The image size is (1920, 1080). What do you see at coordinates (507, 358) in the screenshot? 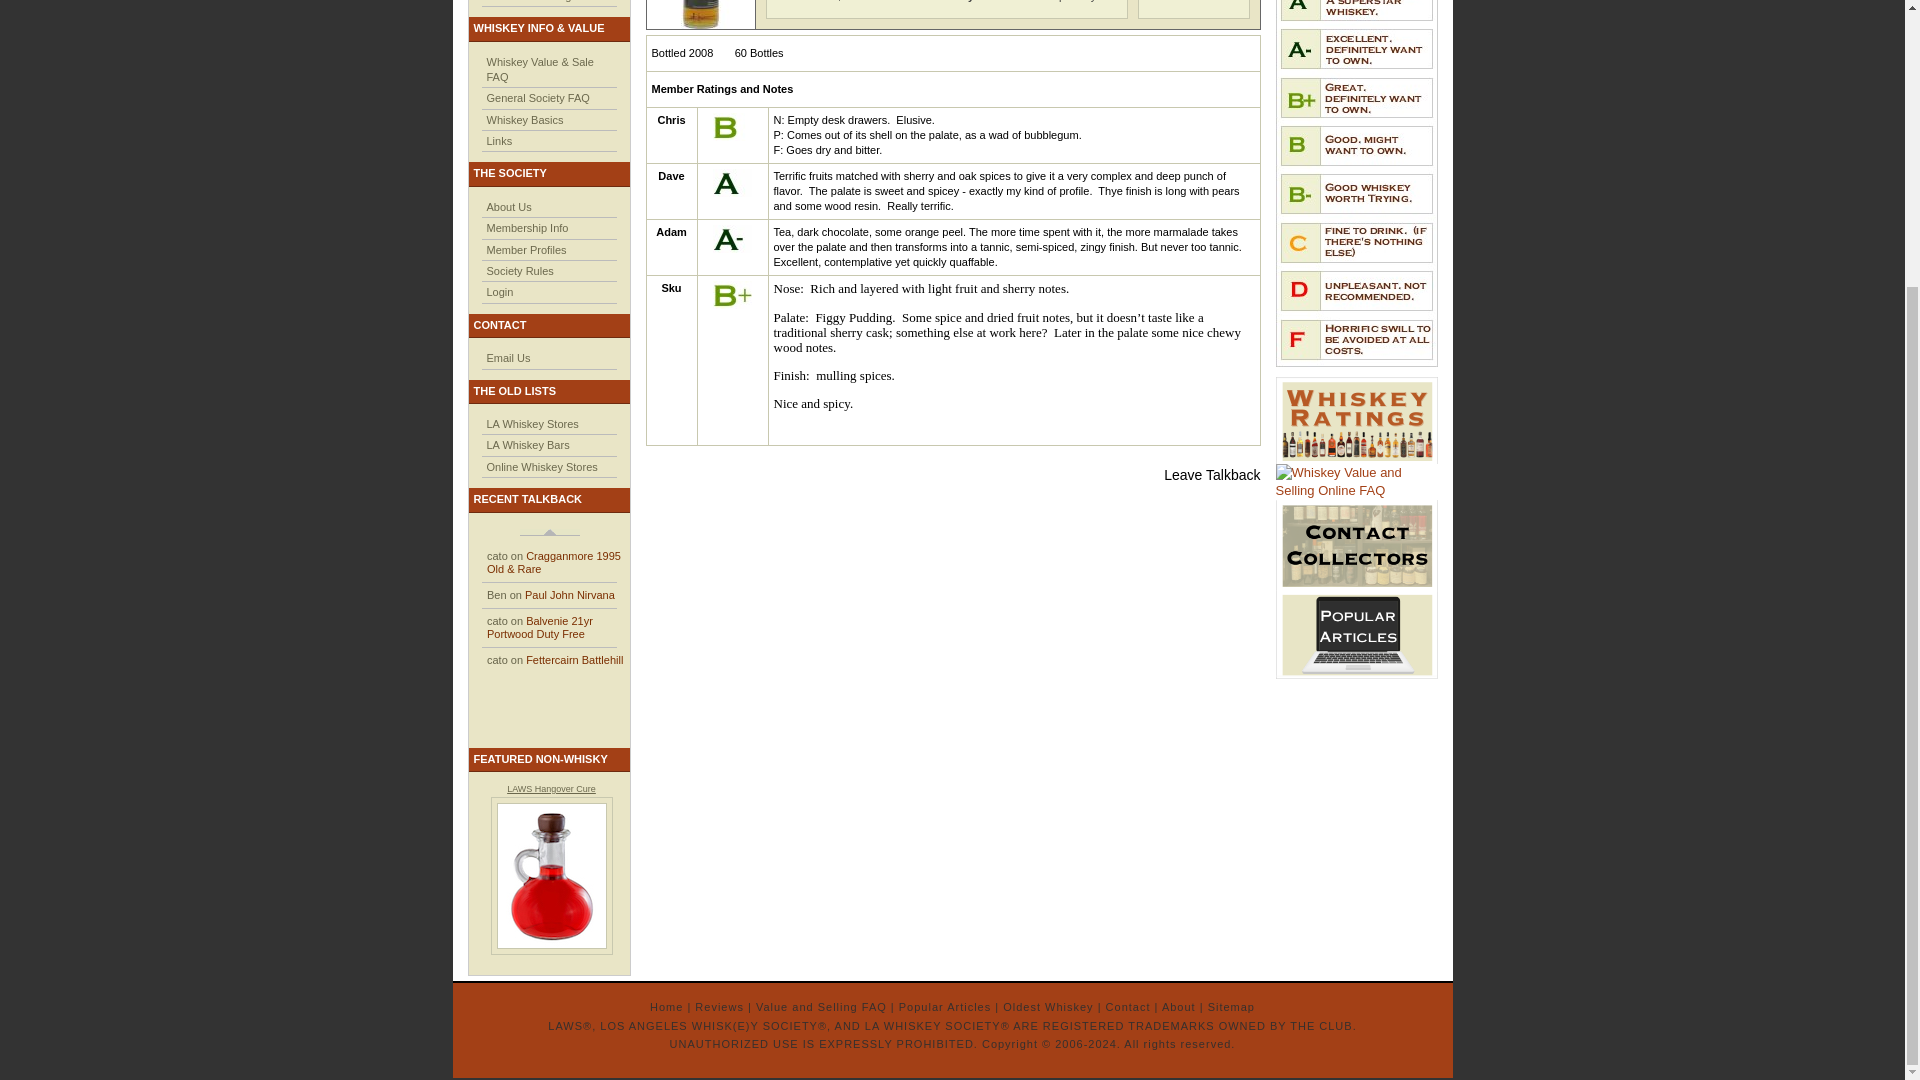
I see `Email Us` at bounding box center [507, 358].